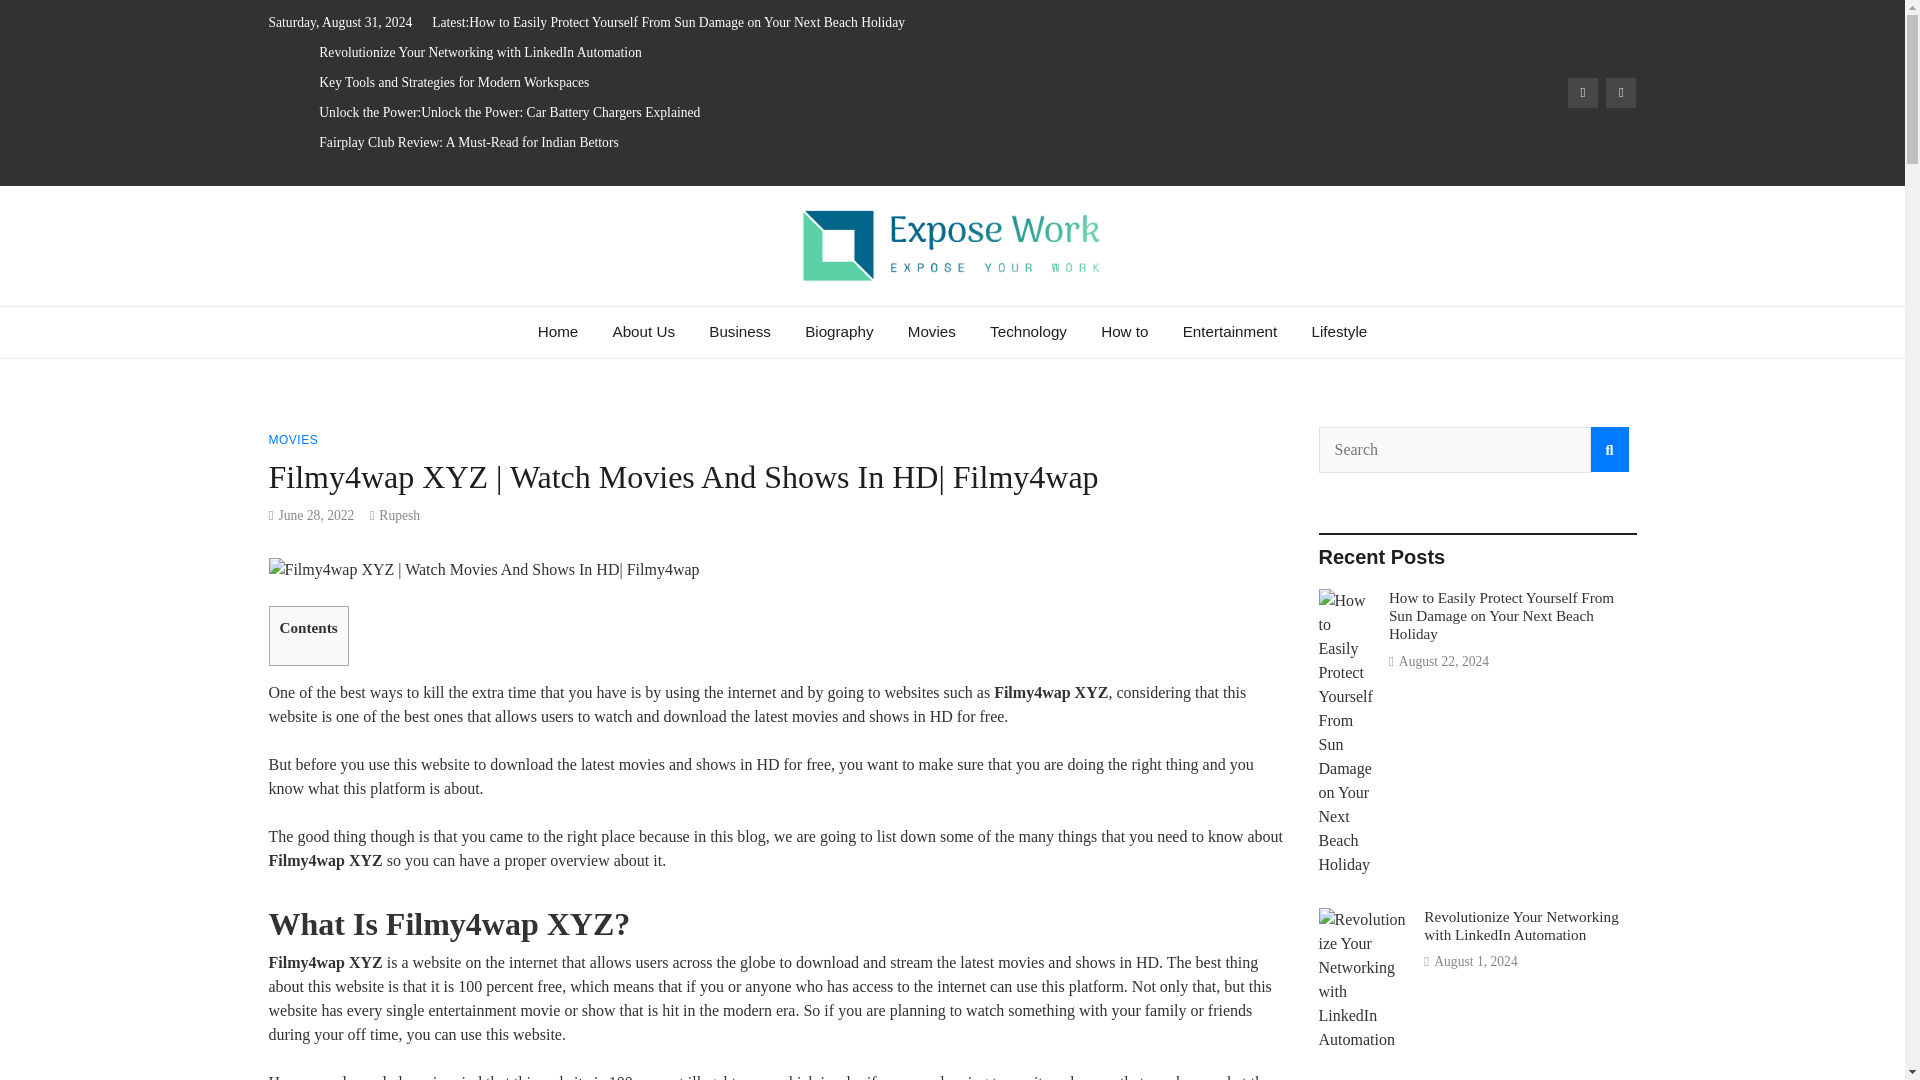 This screenshot has width=1920, height=1080. Describe the element at coordinates (480, 52) in the screenshot. I see `Revolutionize Your Networking with LinkedIn Automation` at that location.